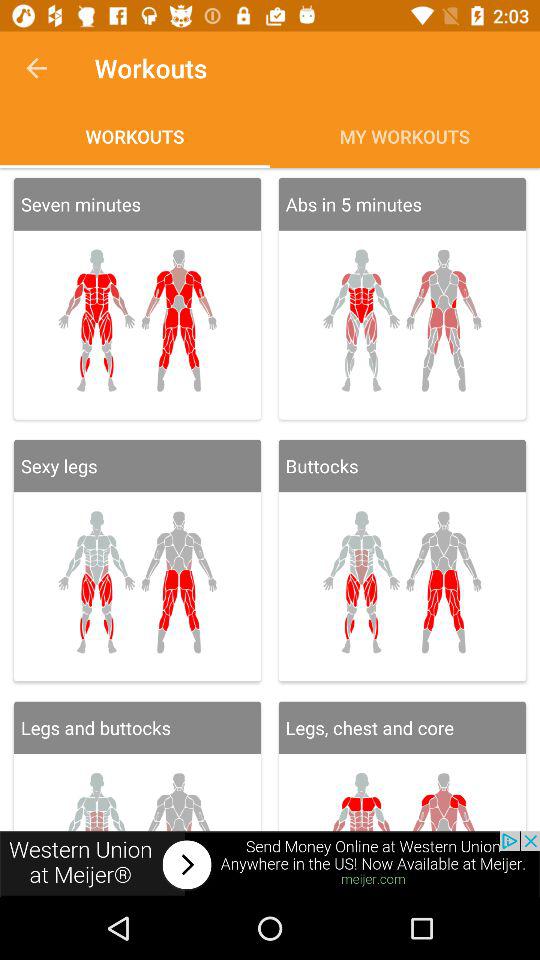 Image resolution: width=540 pixels, height=960 pixels. I want to click on remove add, so click(270, 864).